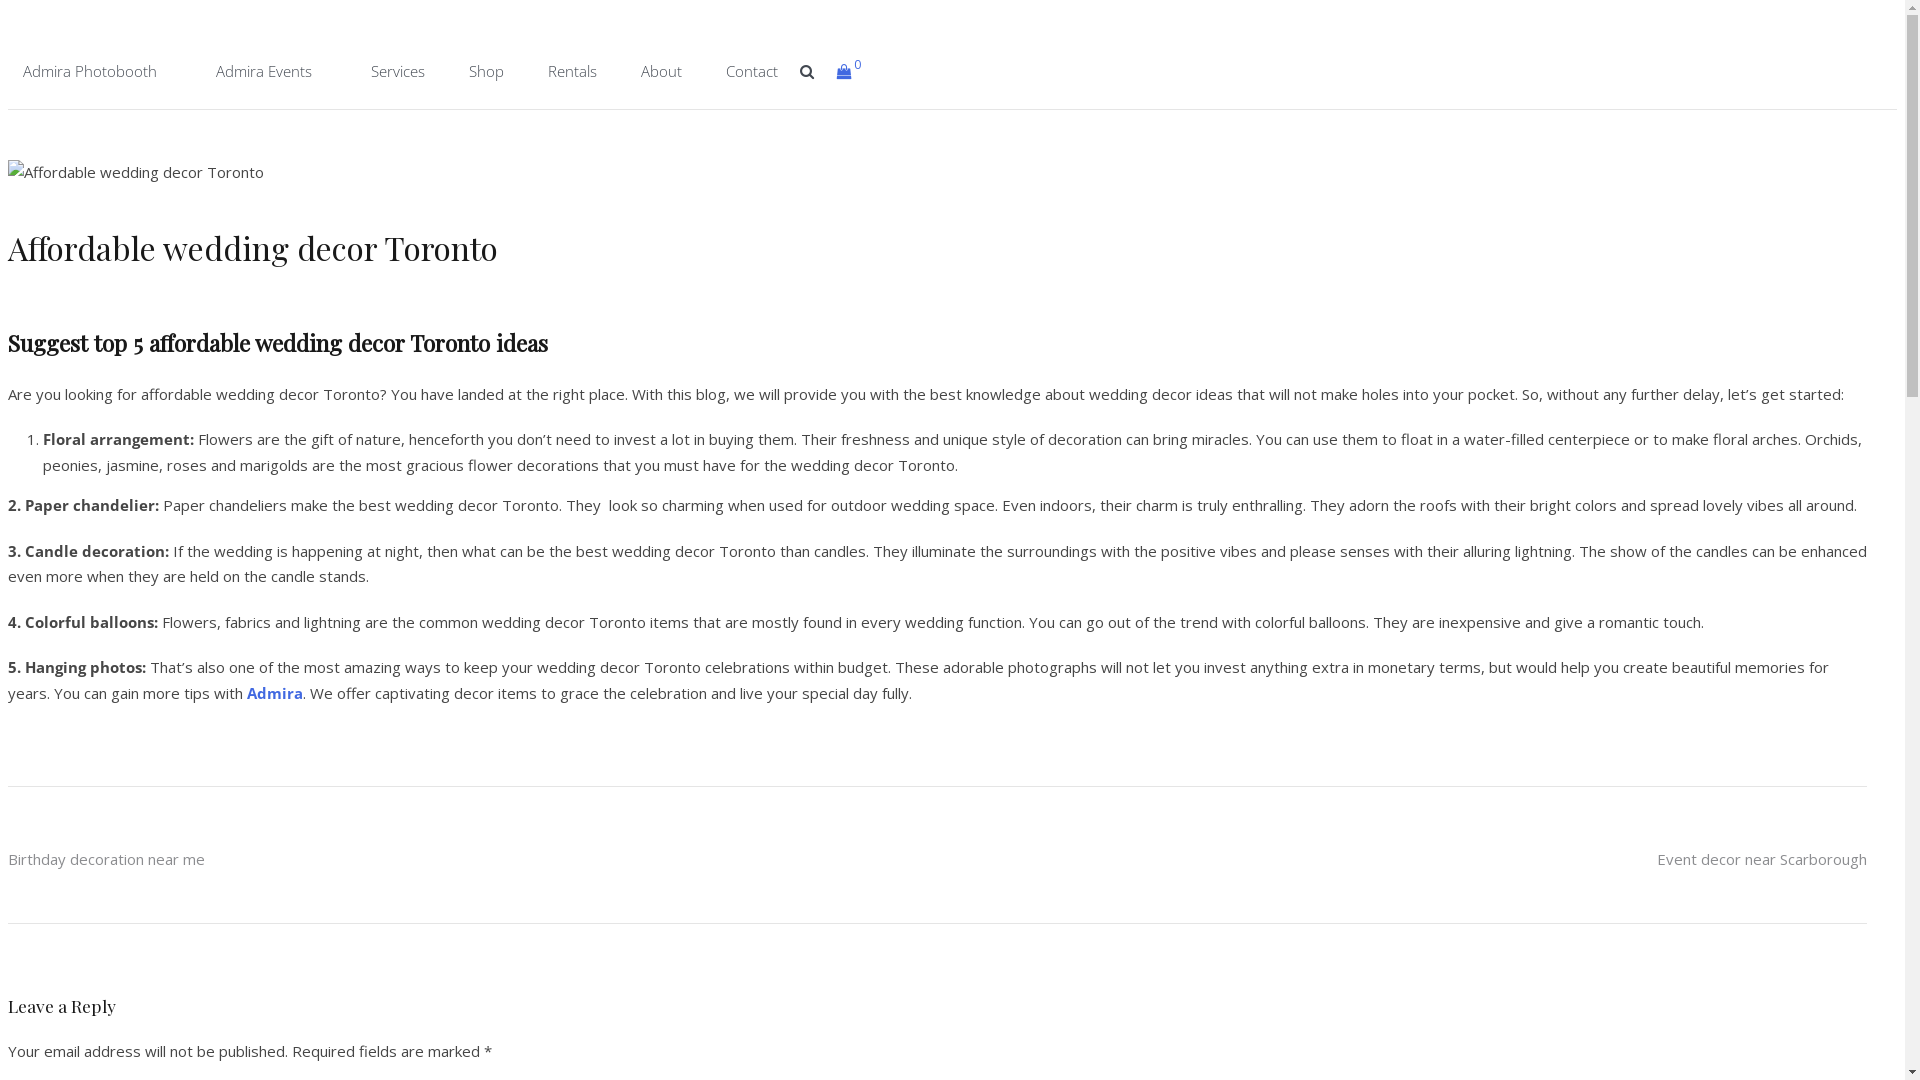  I want to click on About, so click(662, 71).